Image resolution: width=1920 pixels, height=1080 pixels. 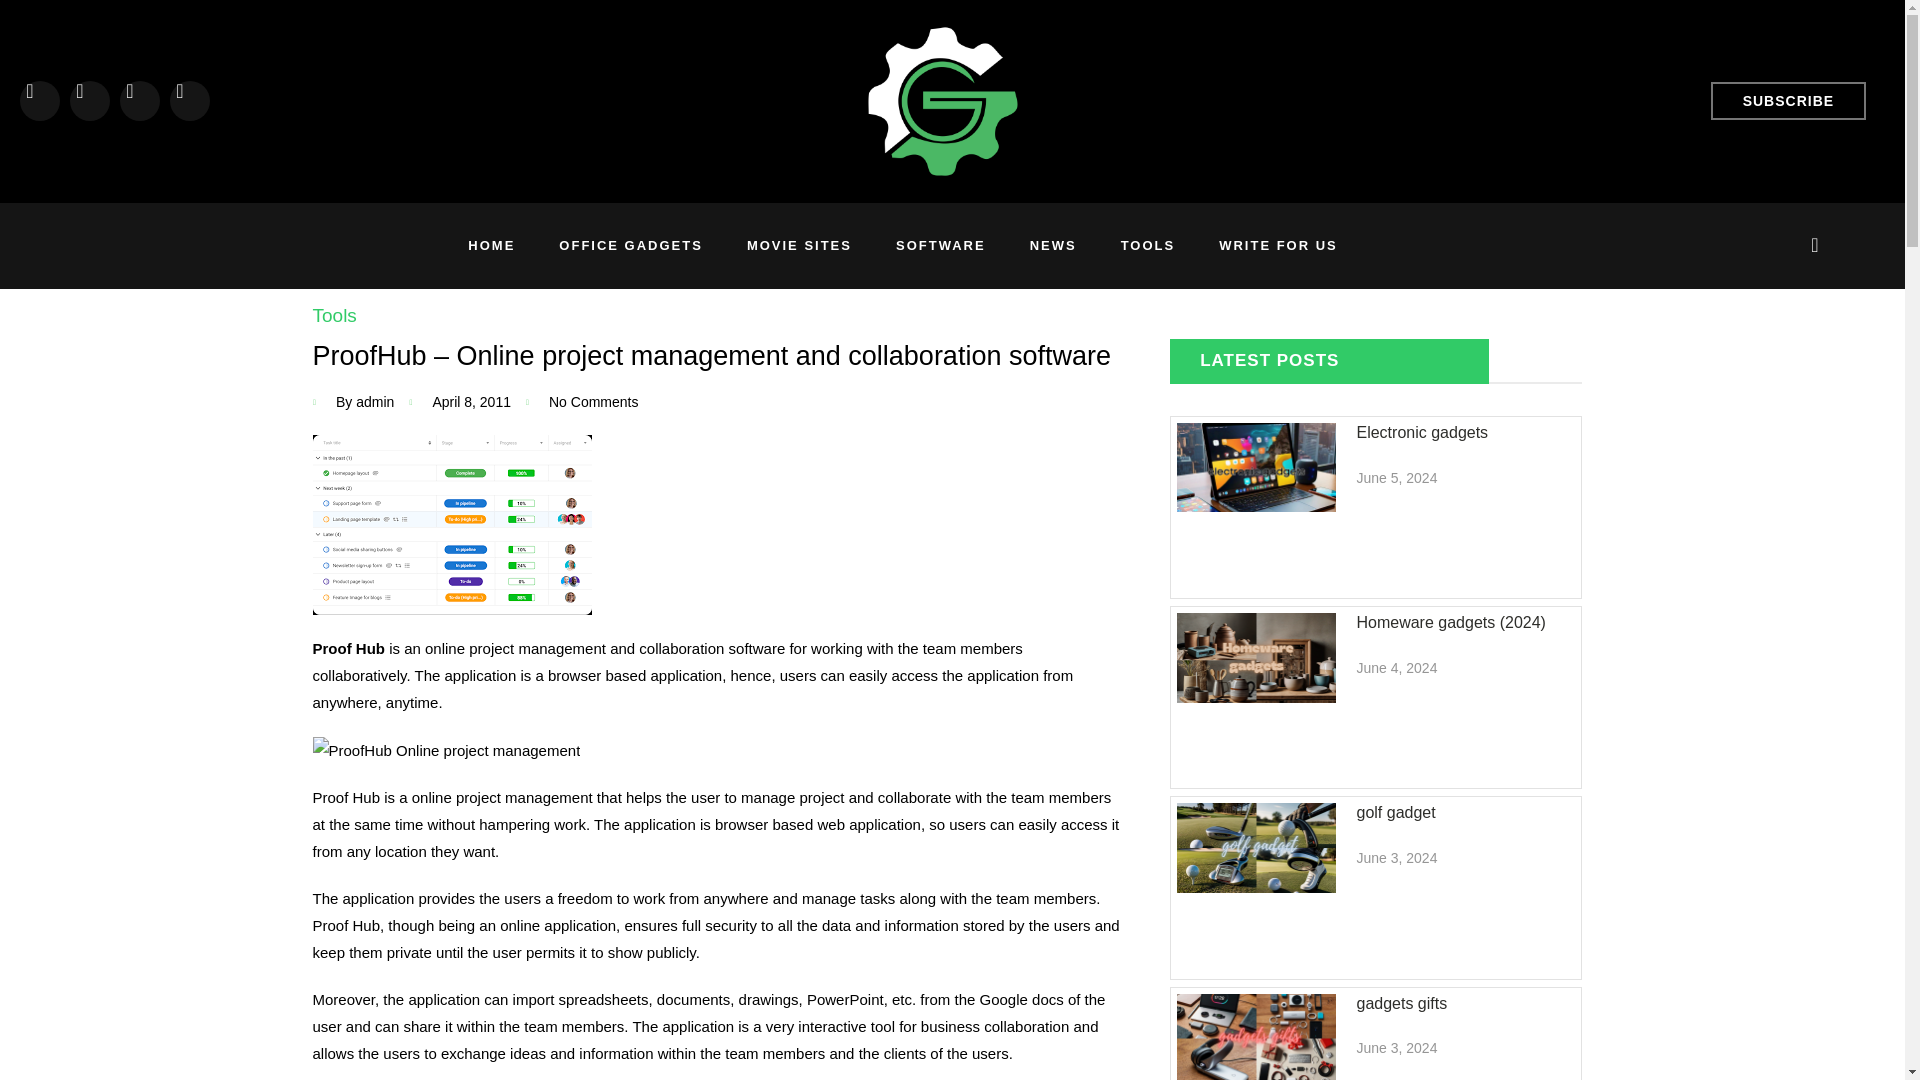 I want to click on MOVIE SITES, so click(x=799, y=245).